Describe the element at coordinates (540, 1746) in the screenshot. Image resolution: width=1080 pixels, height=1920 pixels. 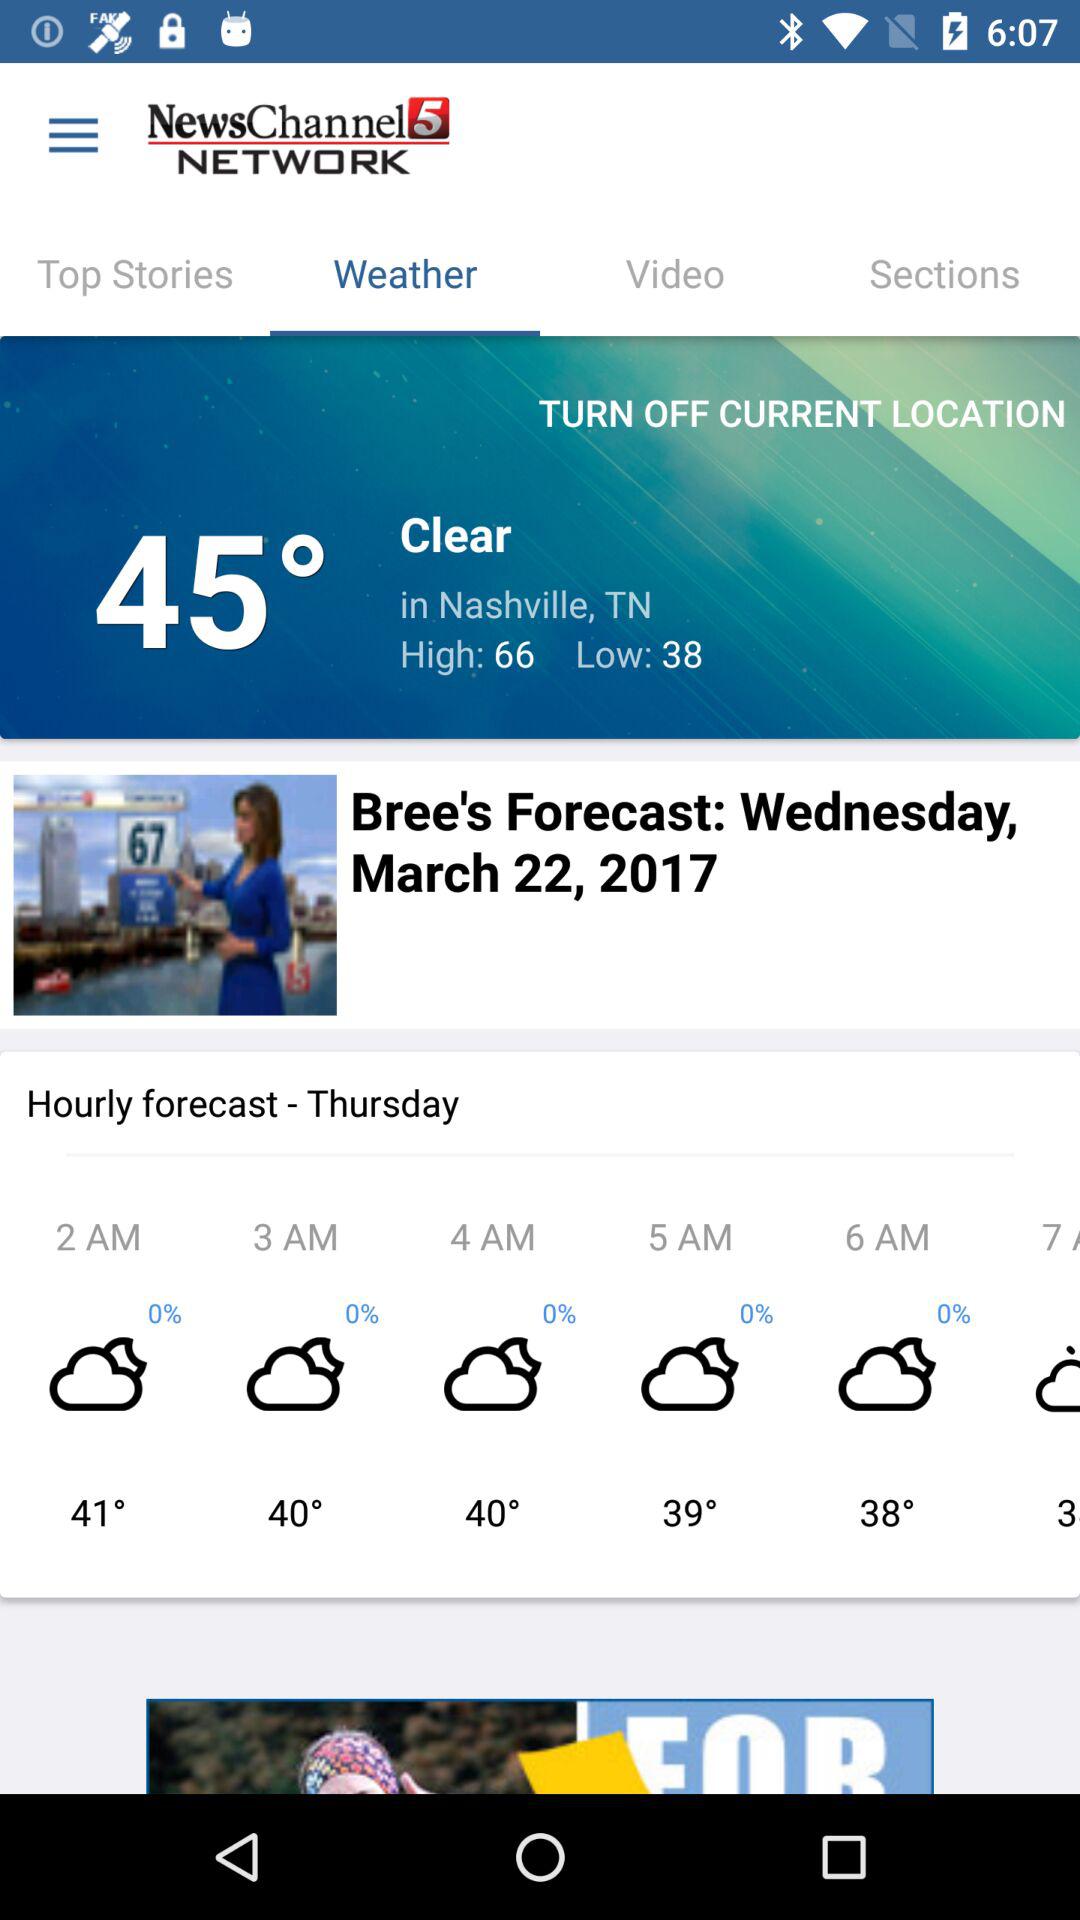
I see `click on advertisement to external site` at that location.